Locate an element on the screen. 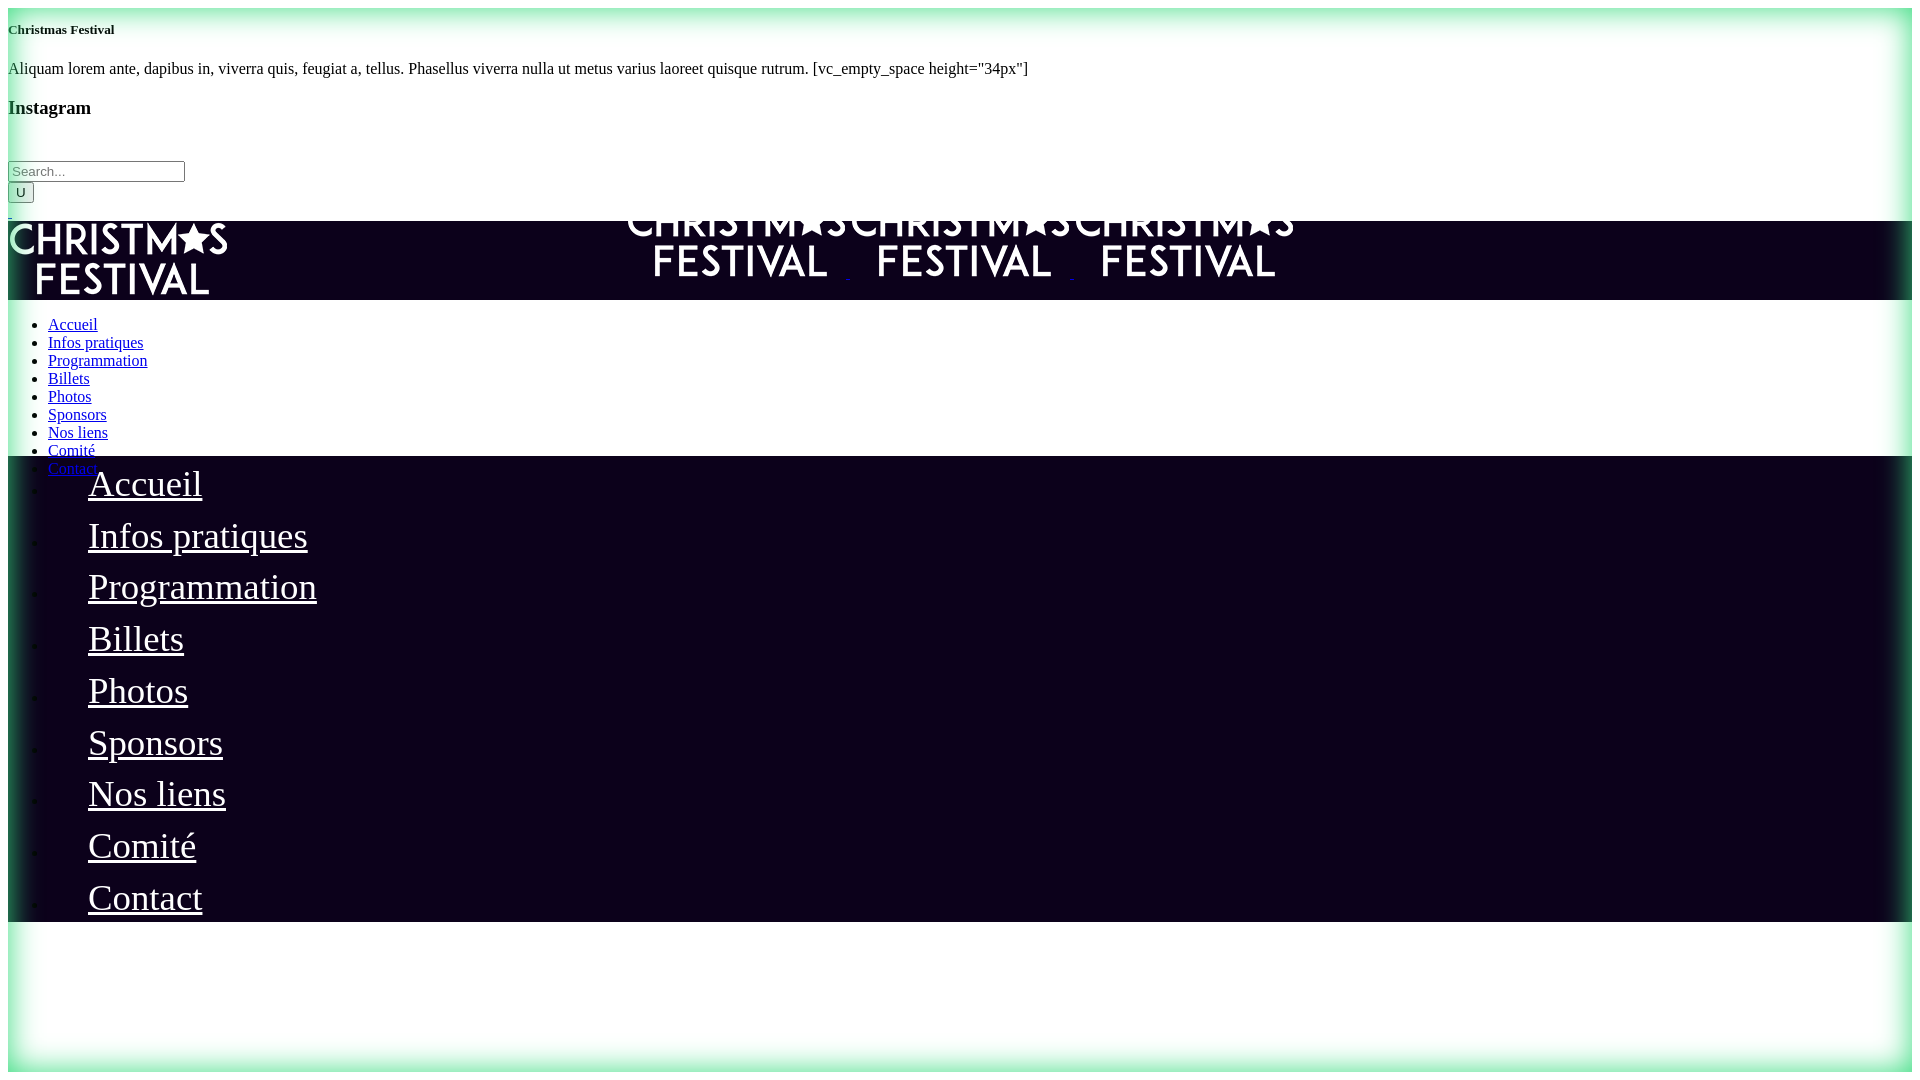  Nos liens is located at coordinates (156, 796).